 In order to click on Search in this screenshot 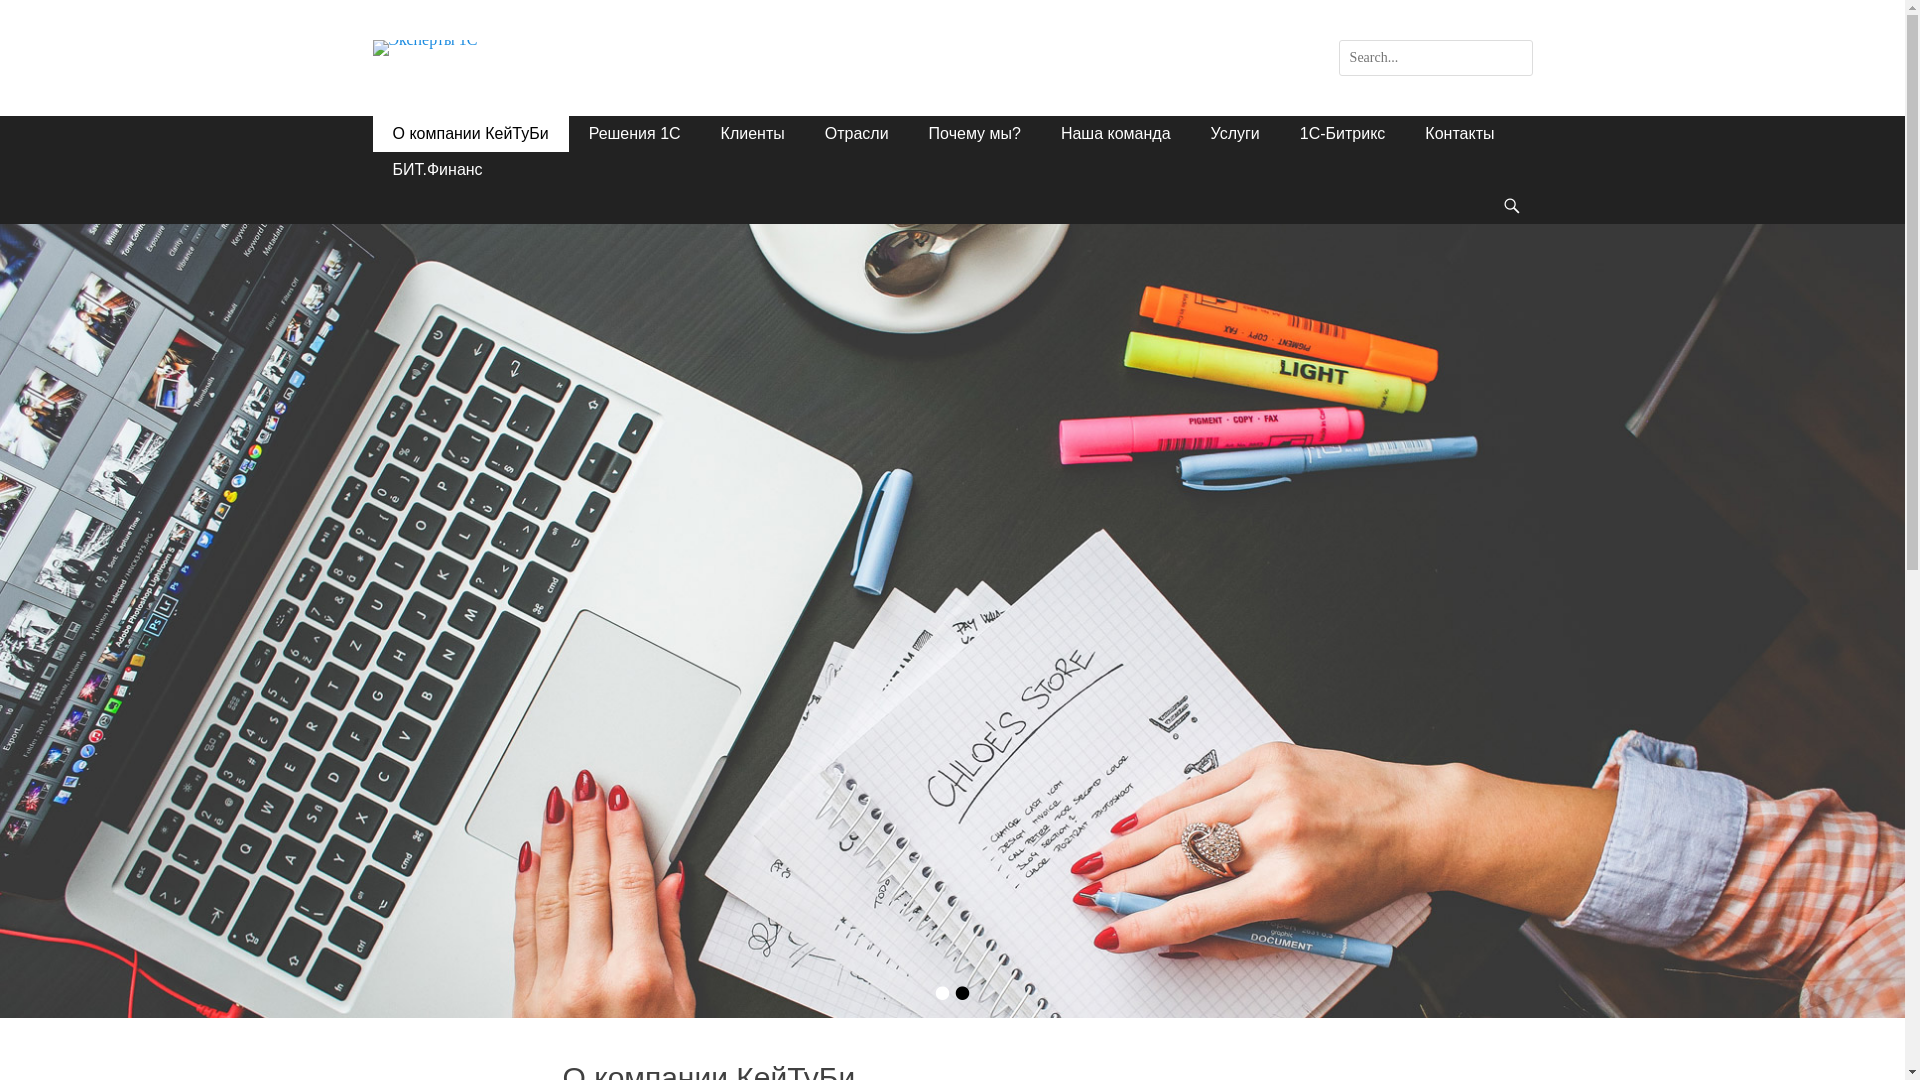, I will do `click(1522, 188)`.